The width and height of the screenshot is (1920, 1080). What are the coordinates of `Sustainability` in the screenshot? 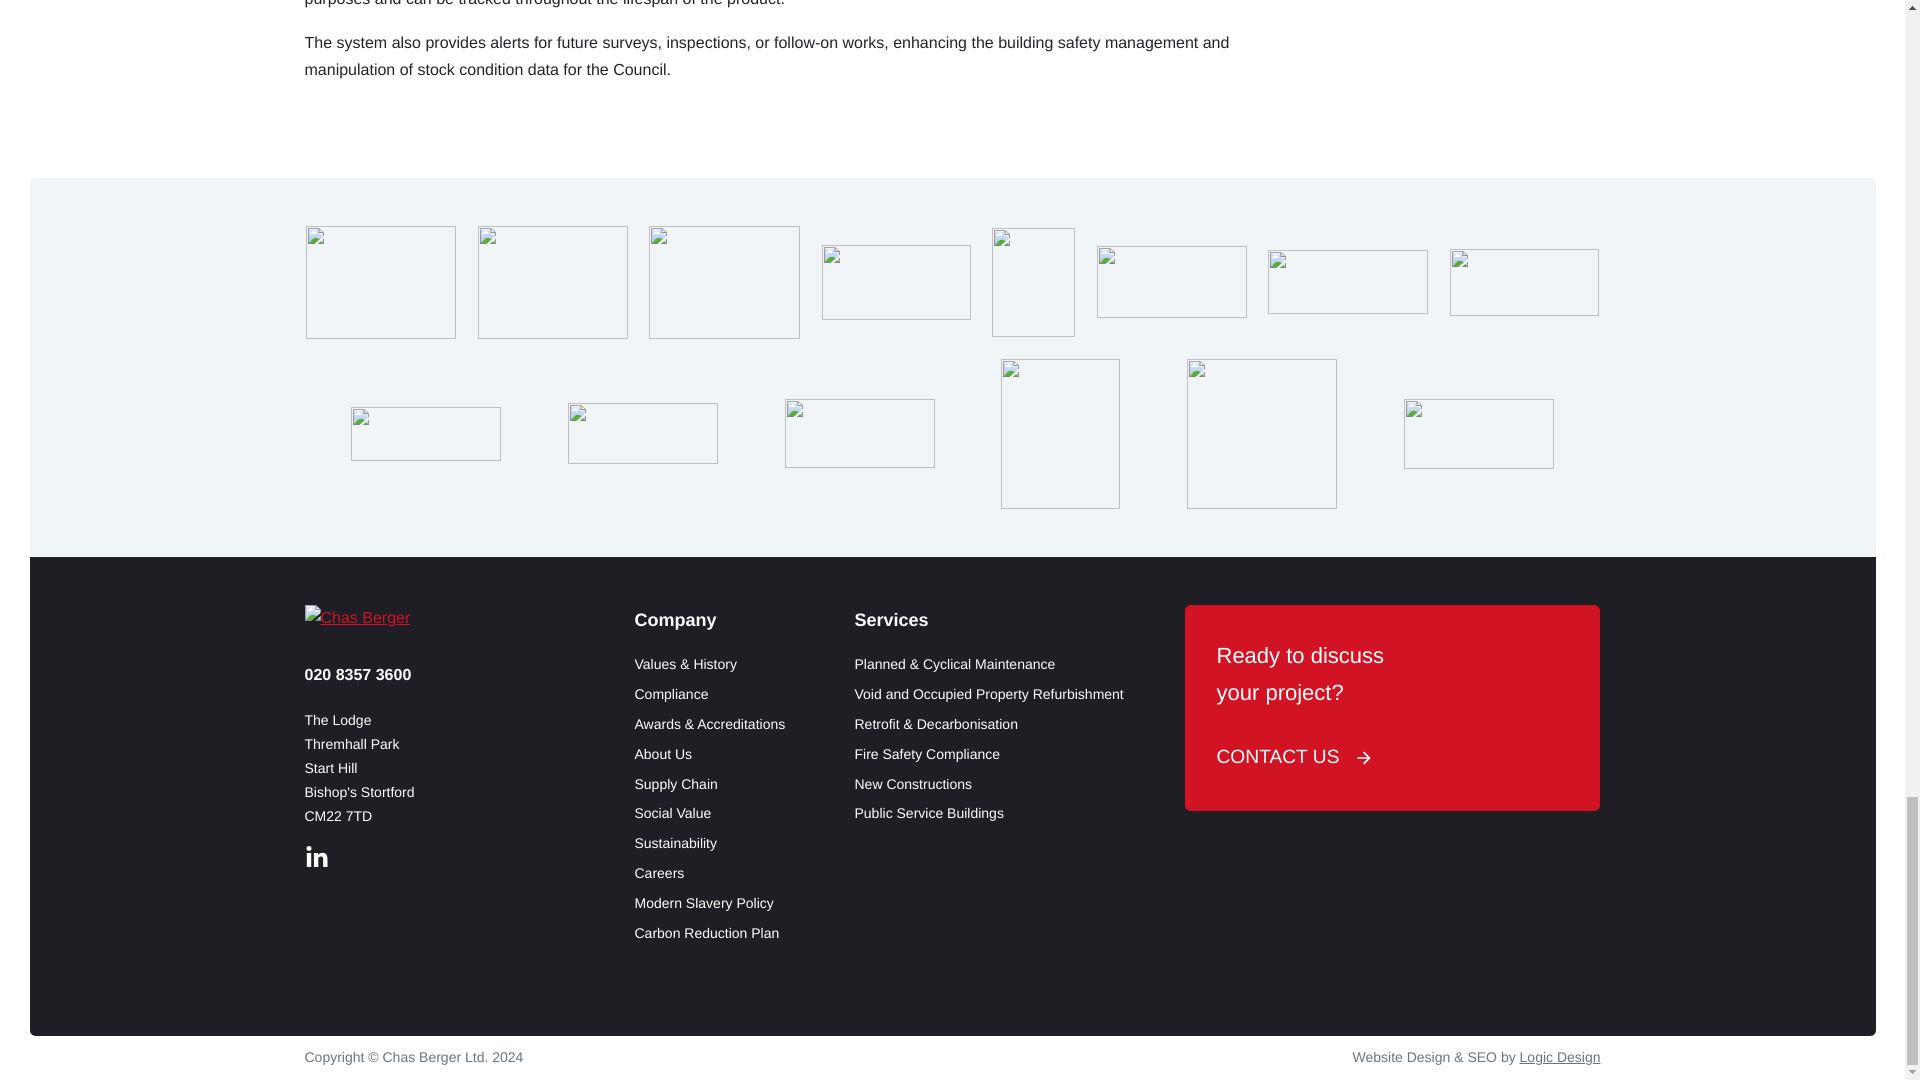 It's located at (709, 844).